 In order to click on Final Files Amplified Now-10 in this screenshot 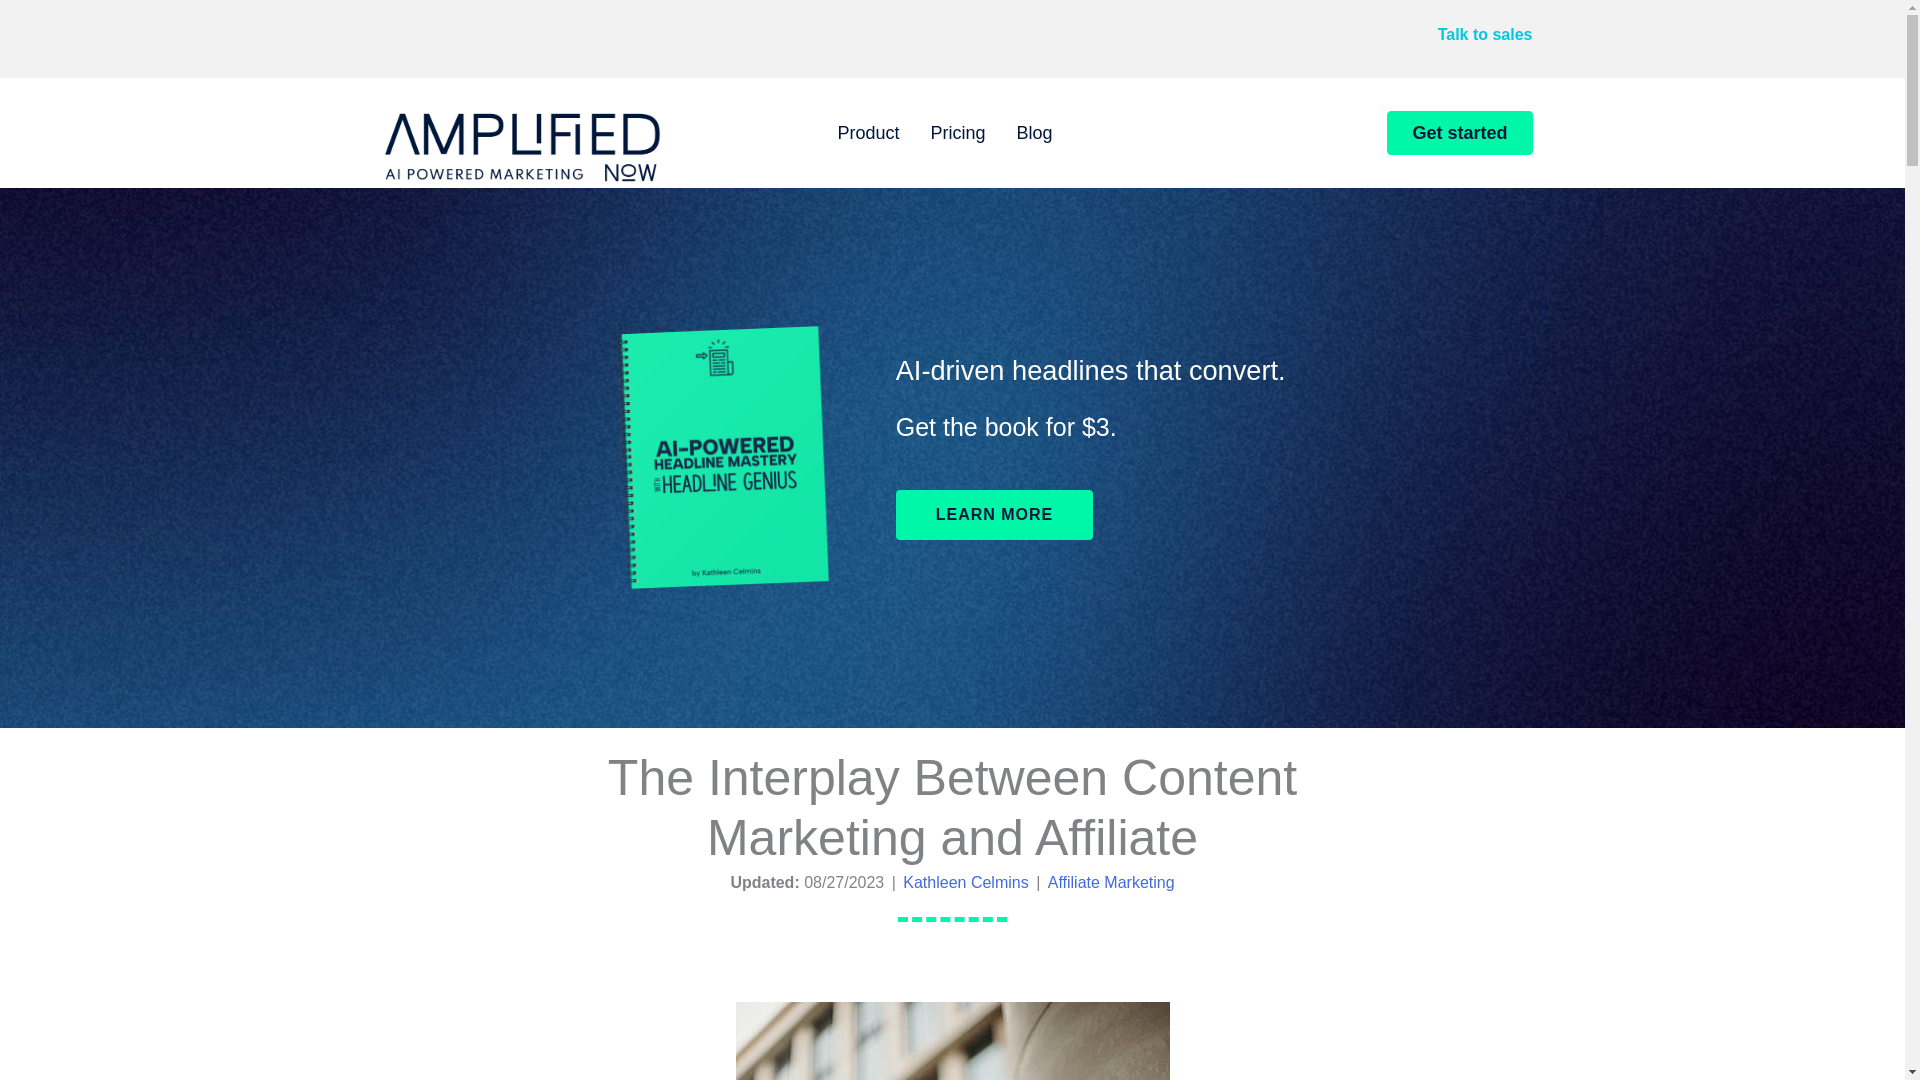, I will do `click(522, 142)`.